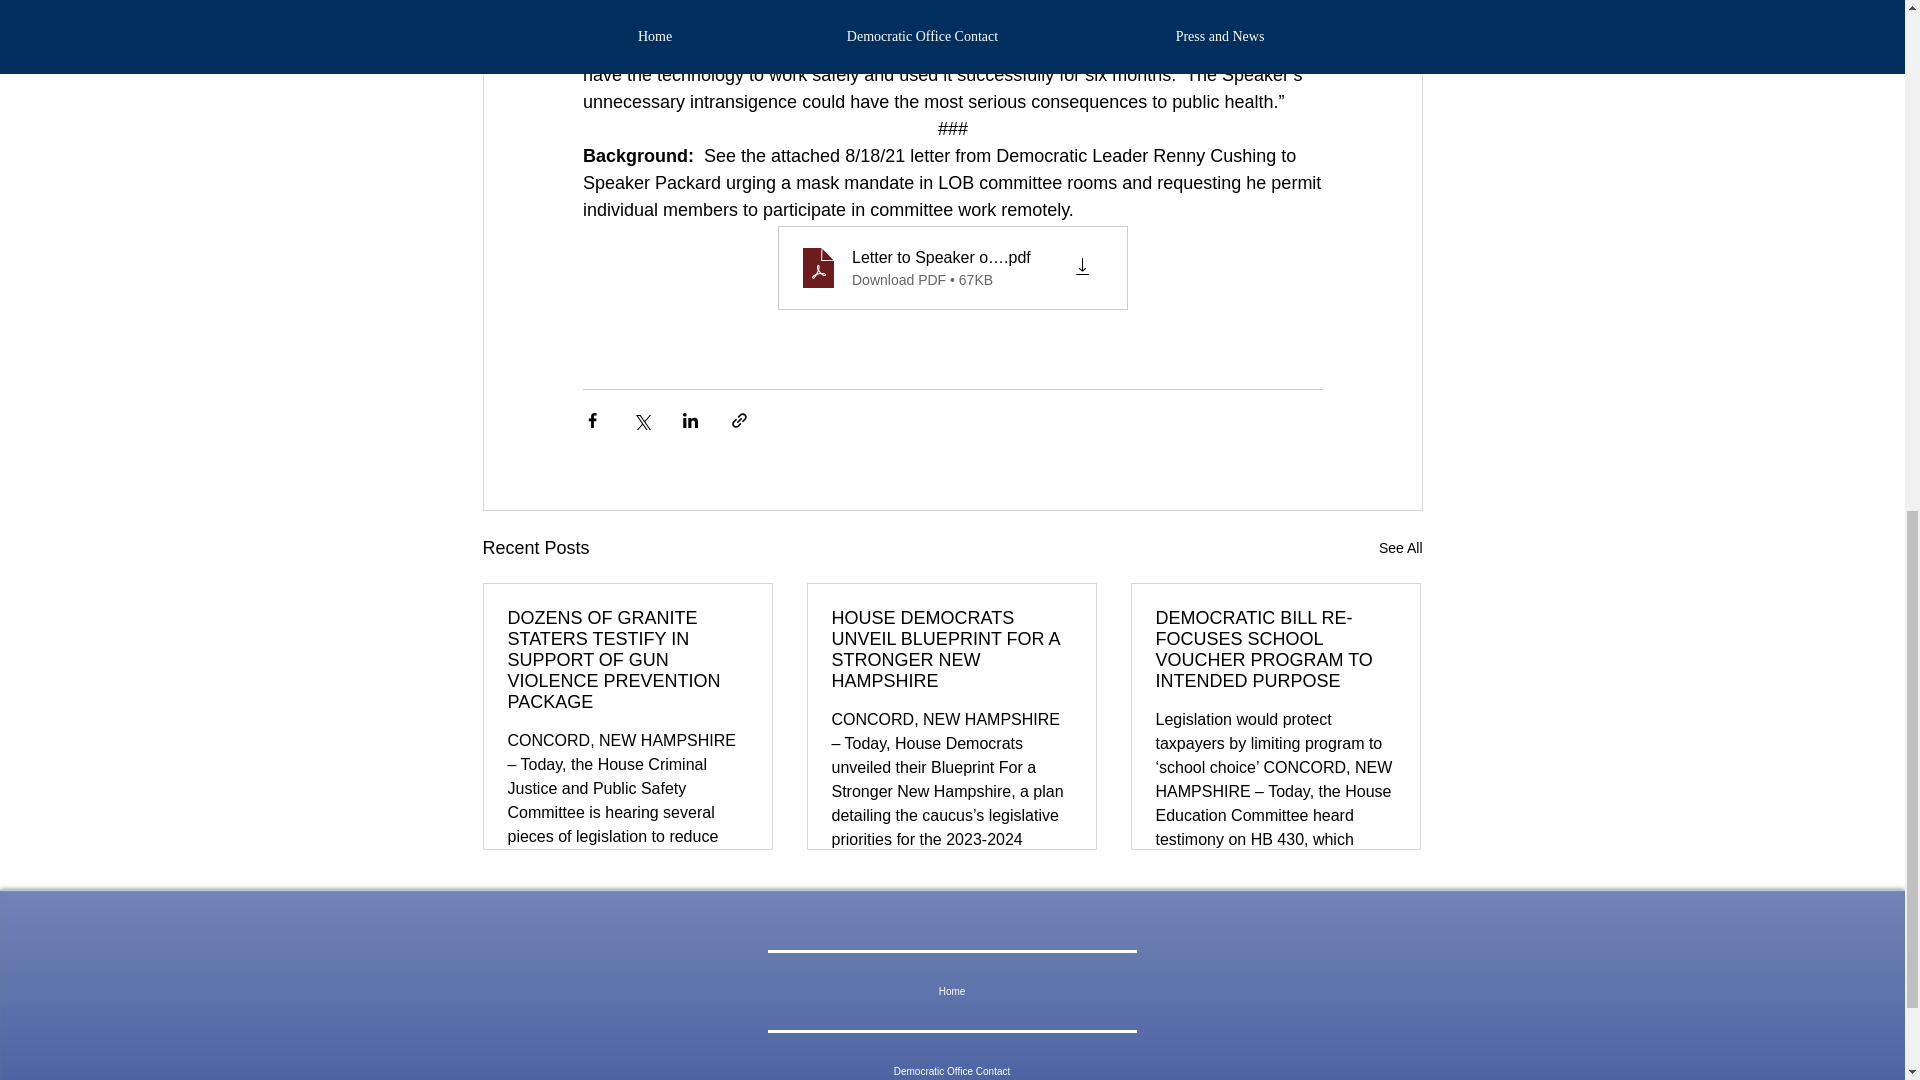  I want to click on Democratic Office Contact, so click(952, 1056).